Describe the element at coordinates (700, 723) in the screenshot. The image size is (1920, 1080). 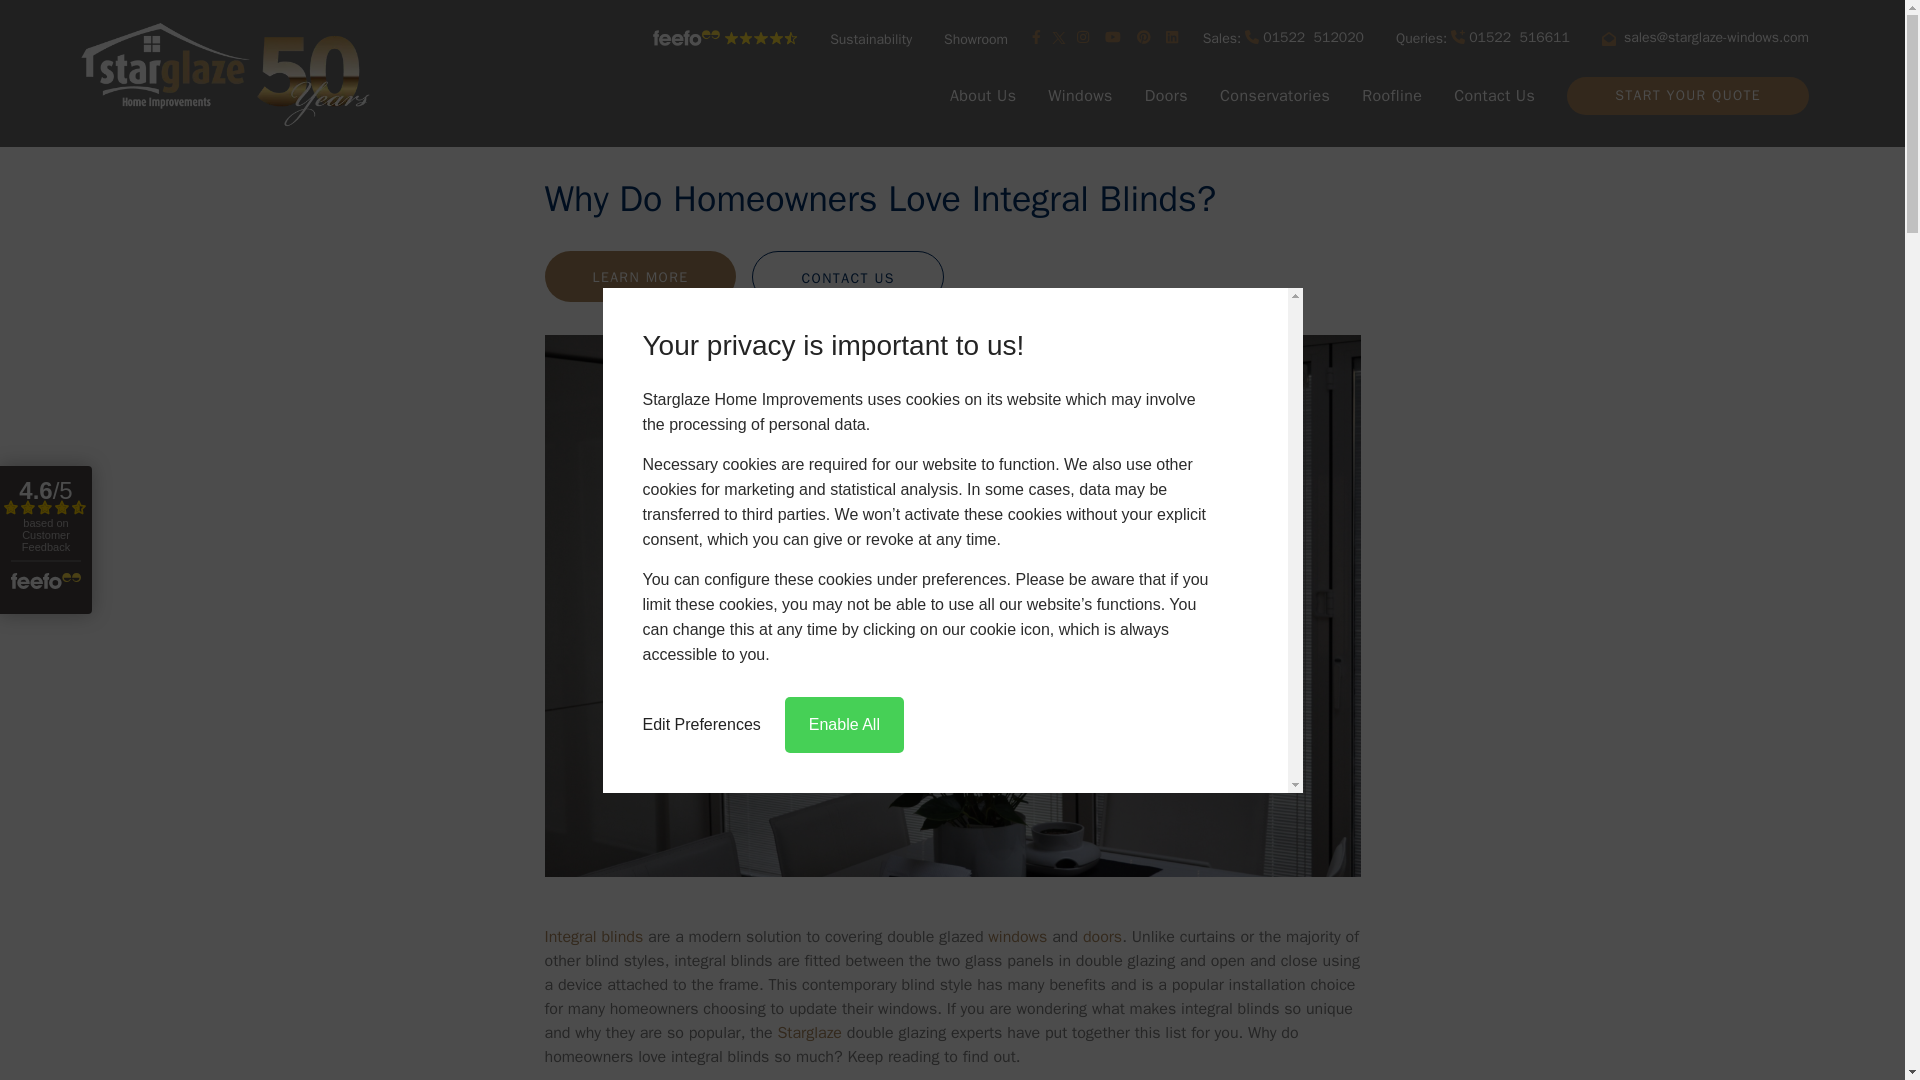
I see `Edit Preferences` at that location.